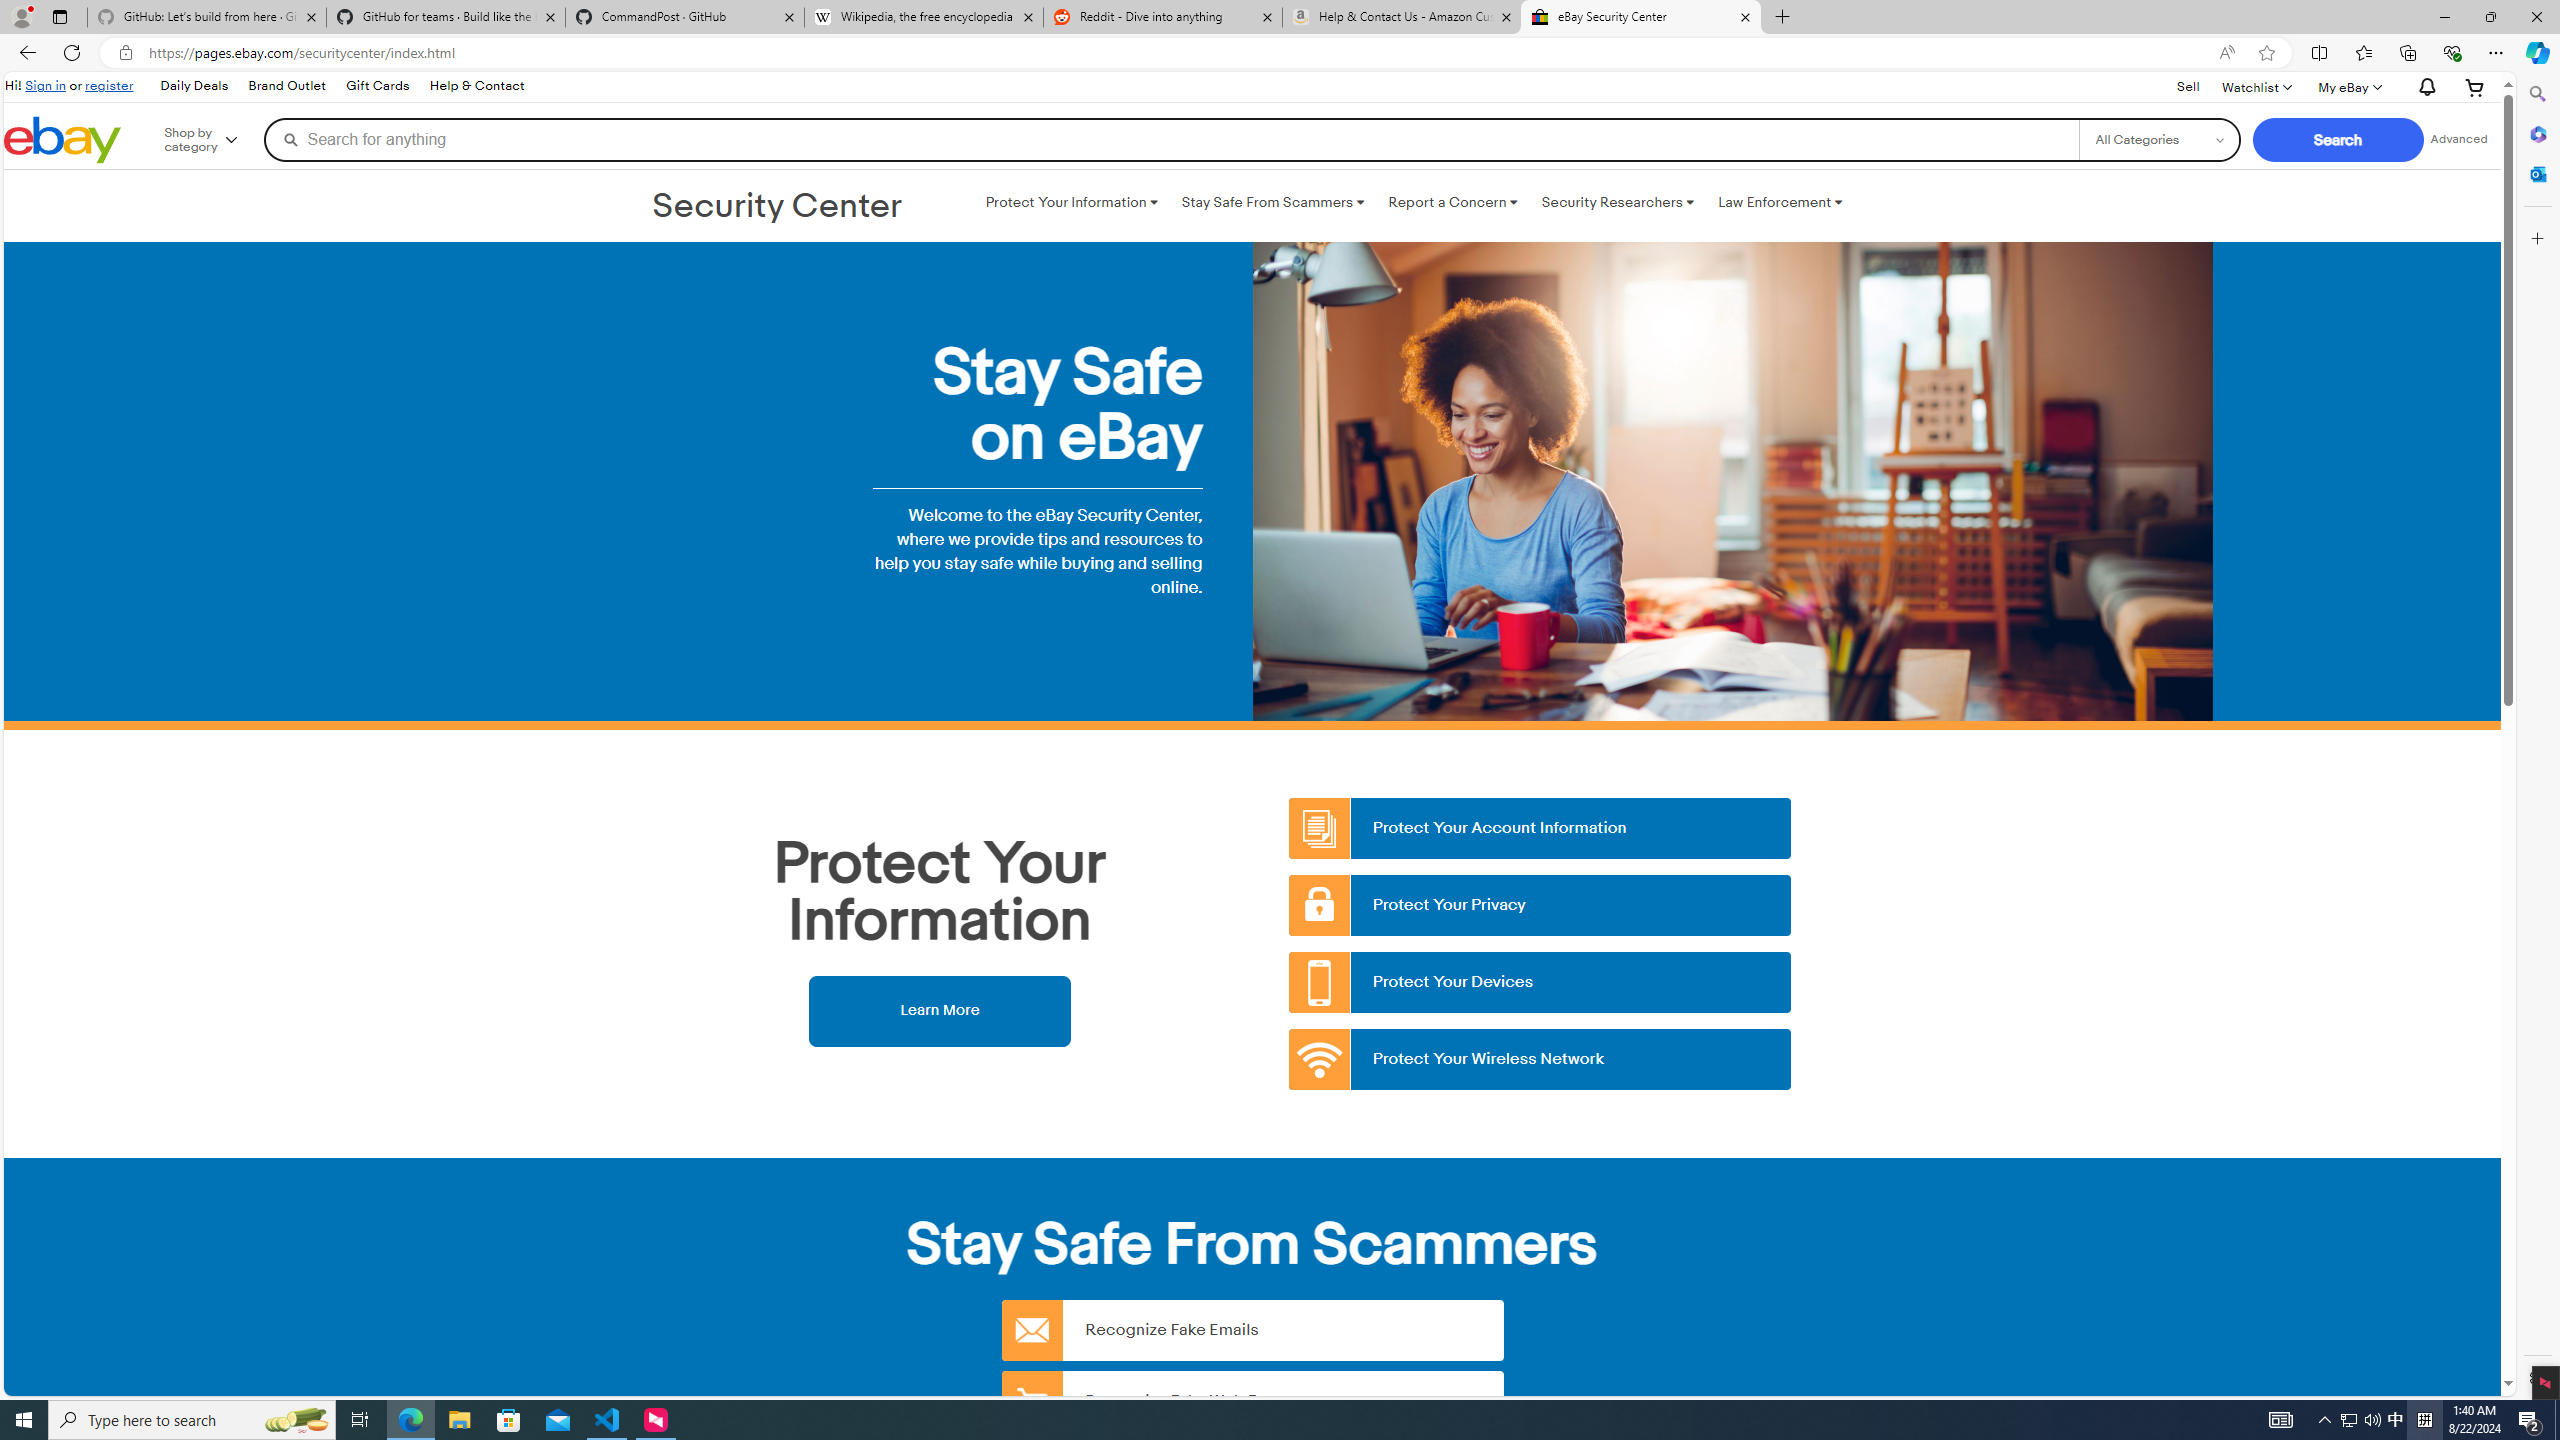 This screenshot has width=2560, height=1440. Describe the element at coordinates (1640, 17) in the screenshot. I see `eBay Security Center` at that location.